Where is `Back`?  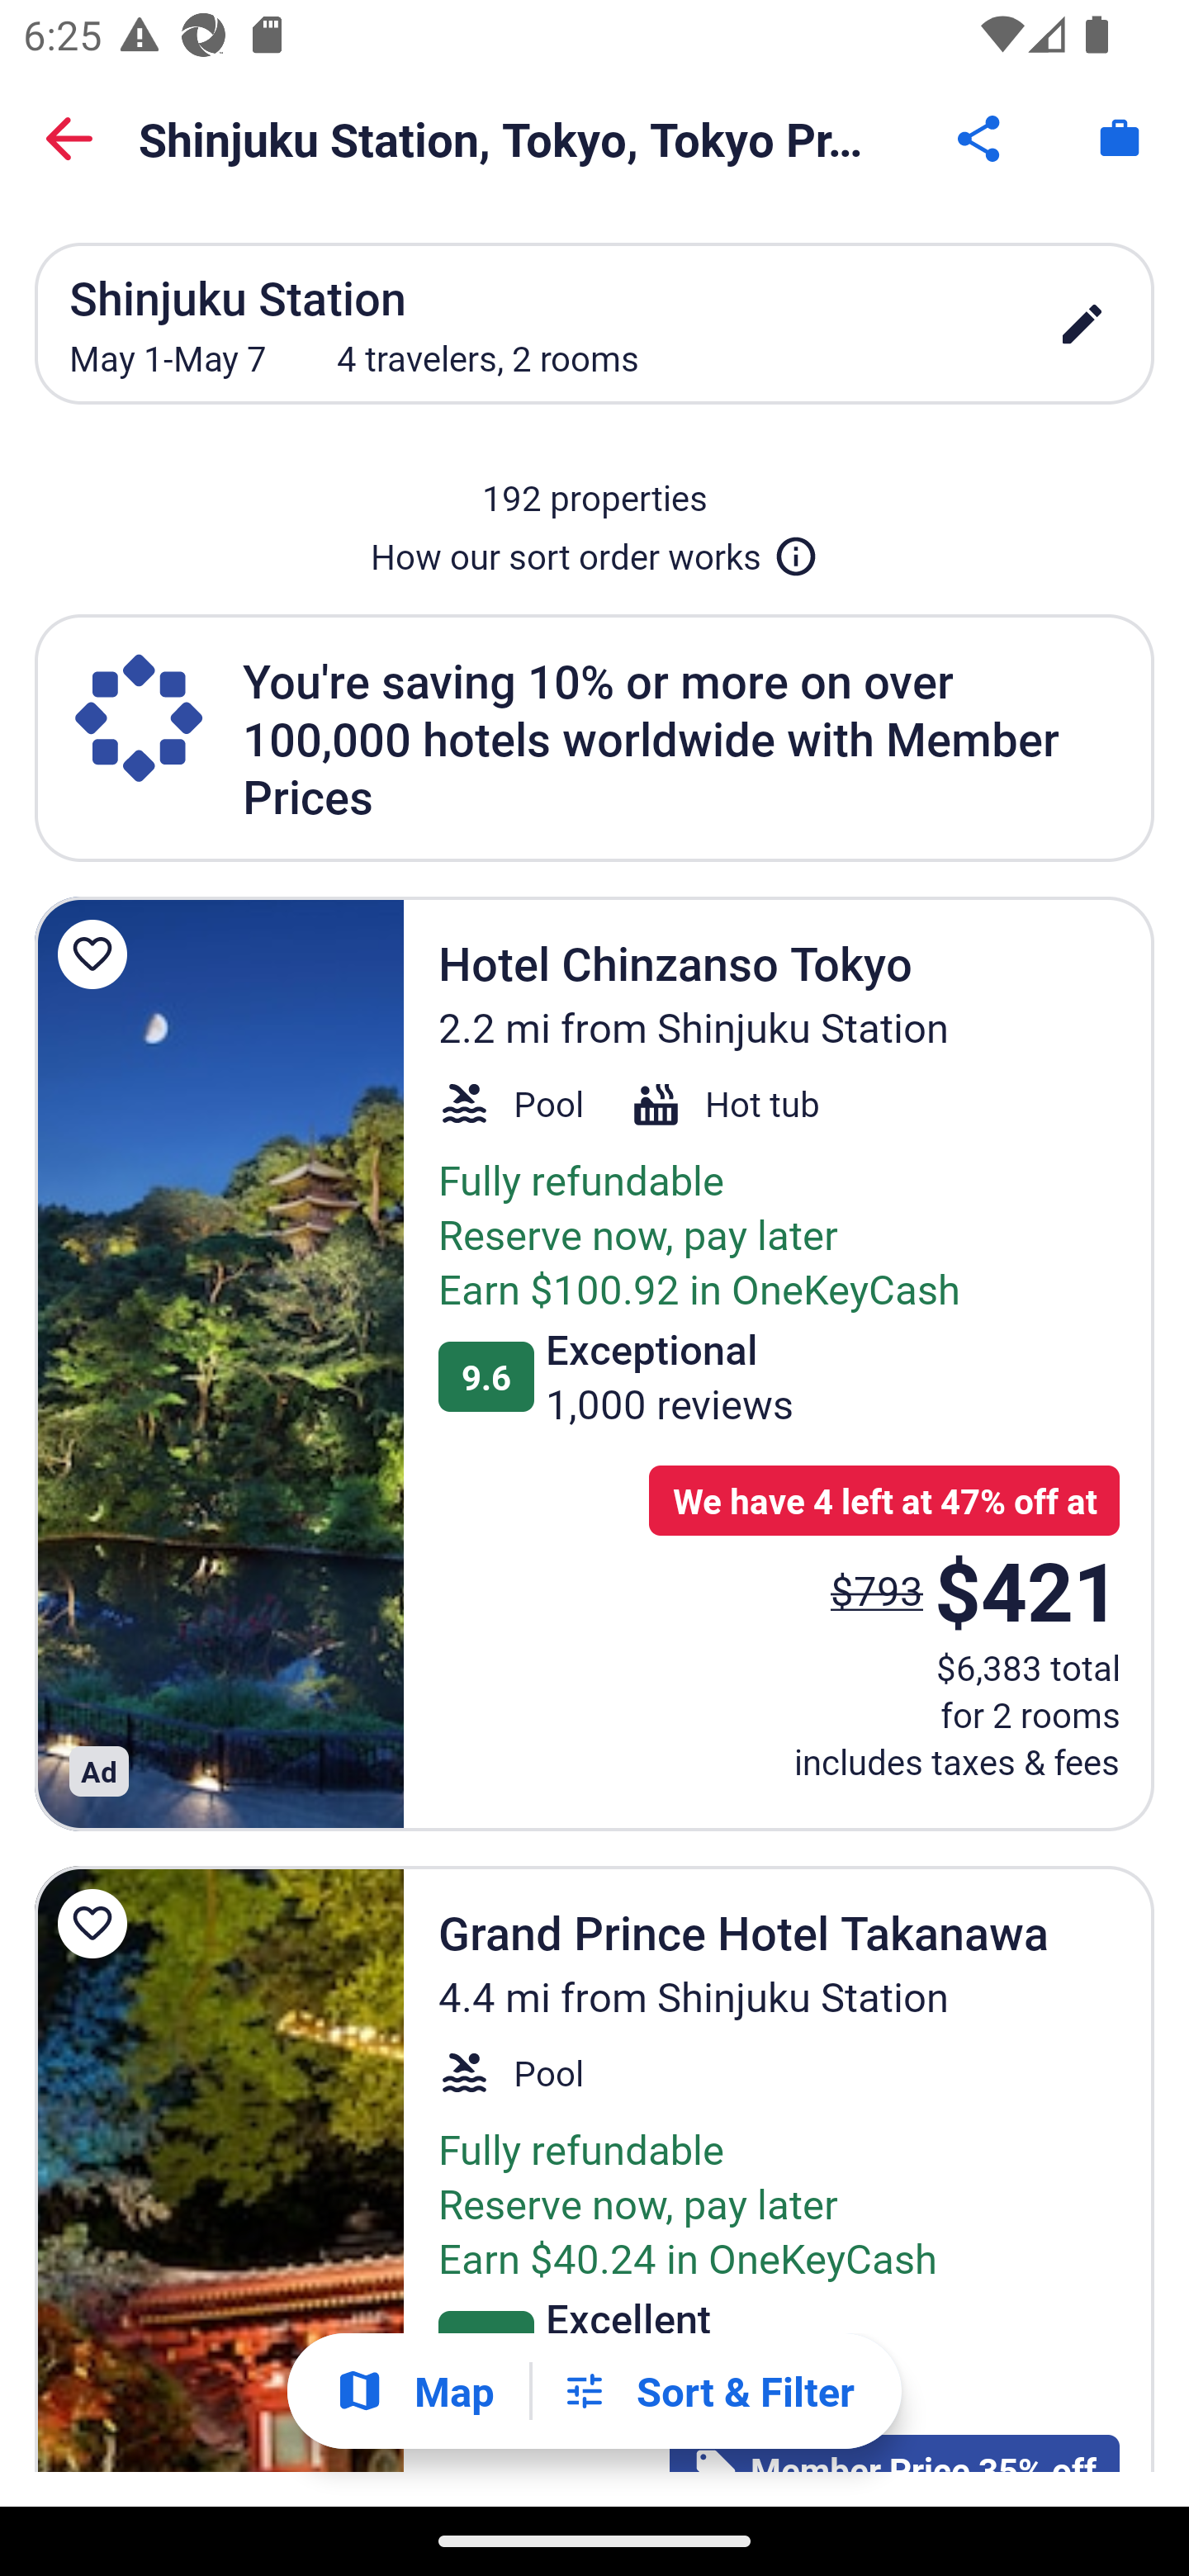 Back is located at coordinates (69, 139).